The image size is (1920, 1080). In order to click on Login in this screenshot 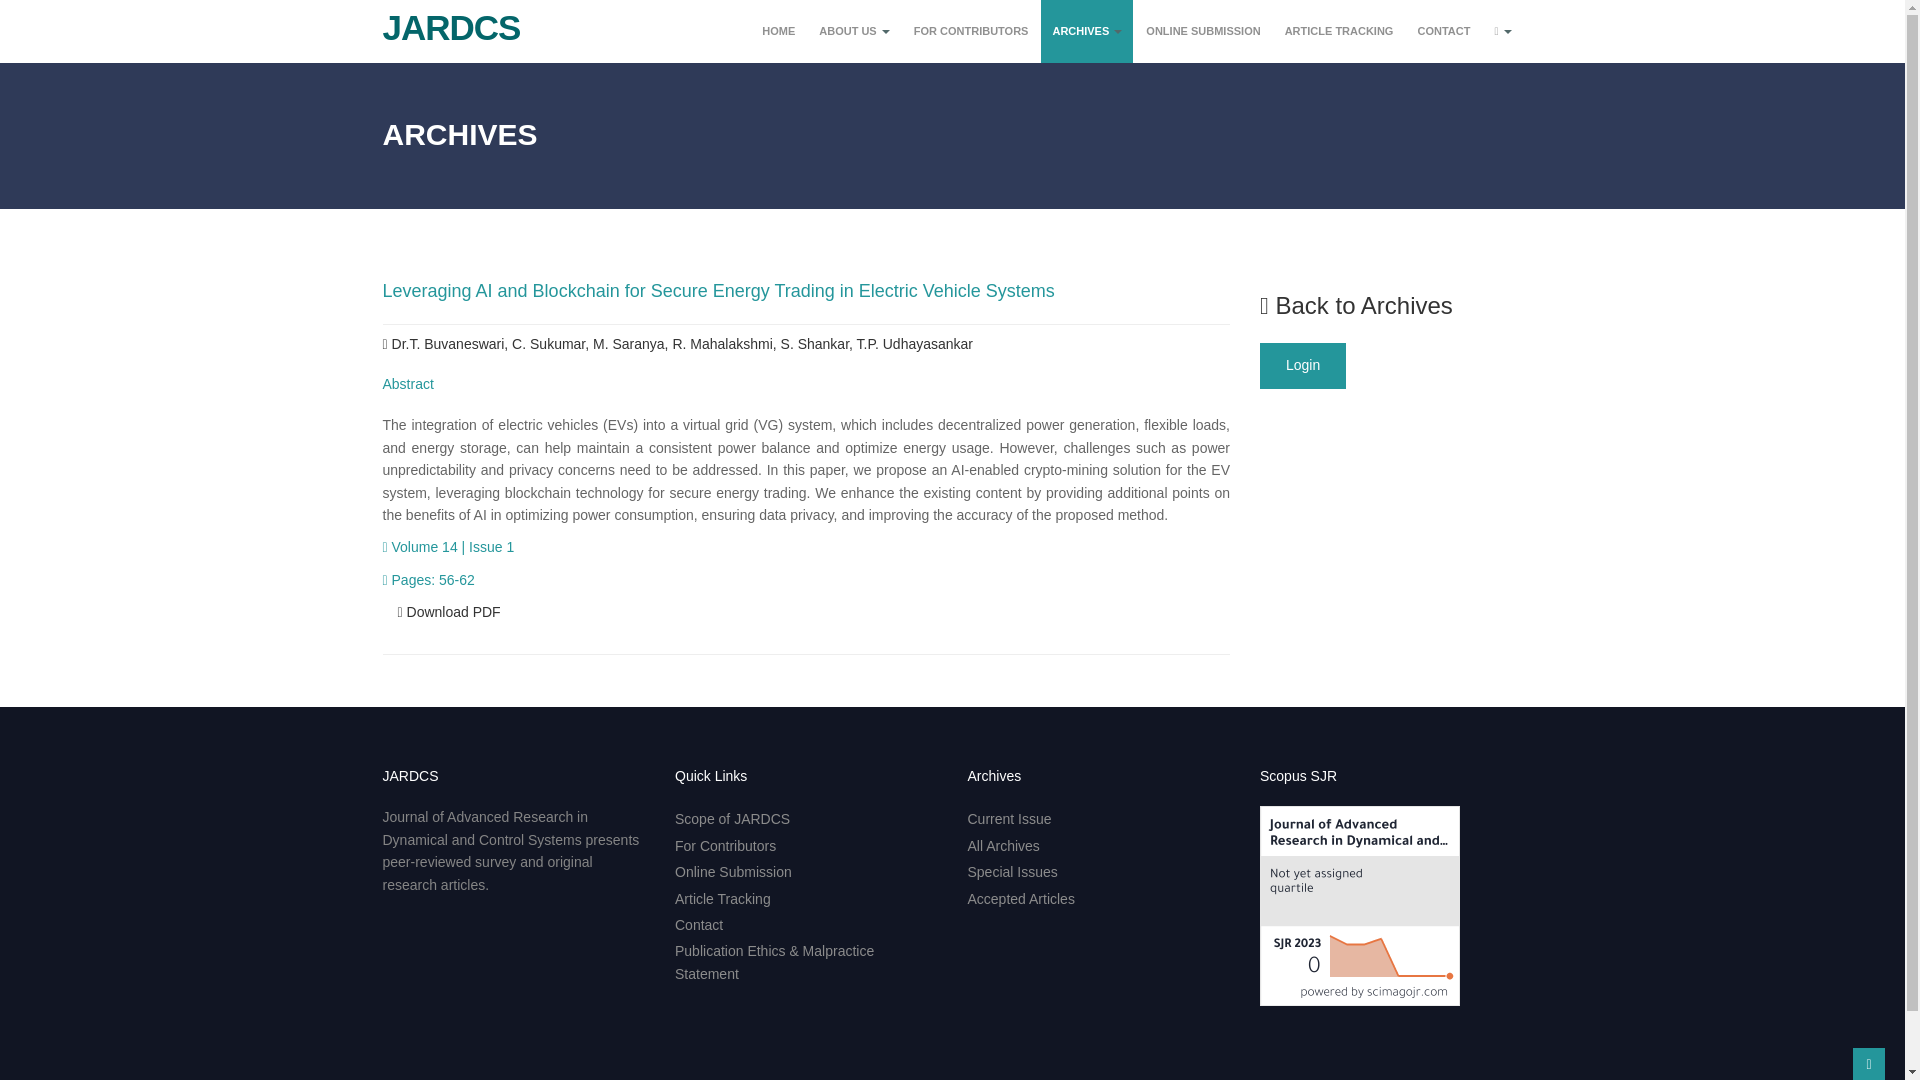, I will do `click(1302, 366)`.